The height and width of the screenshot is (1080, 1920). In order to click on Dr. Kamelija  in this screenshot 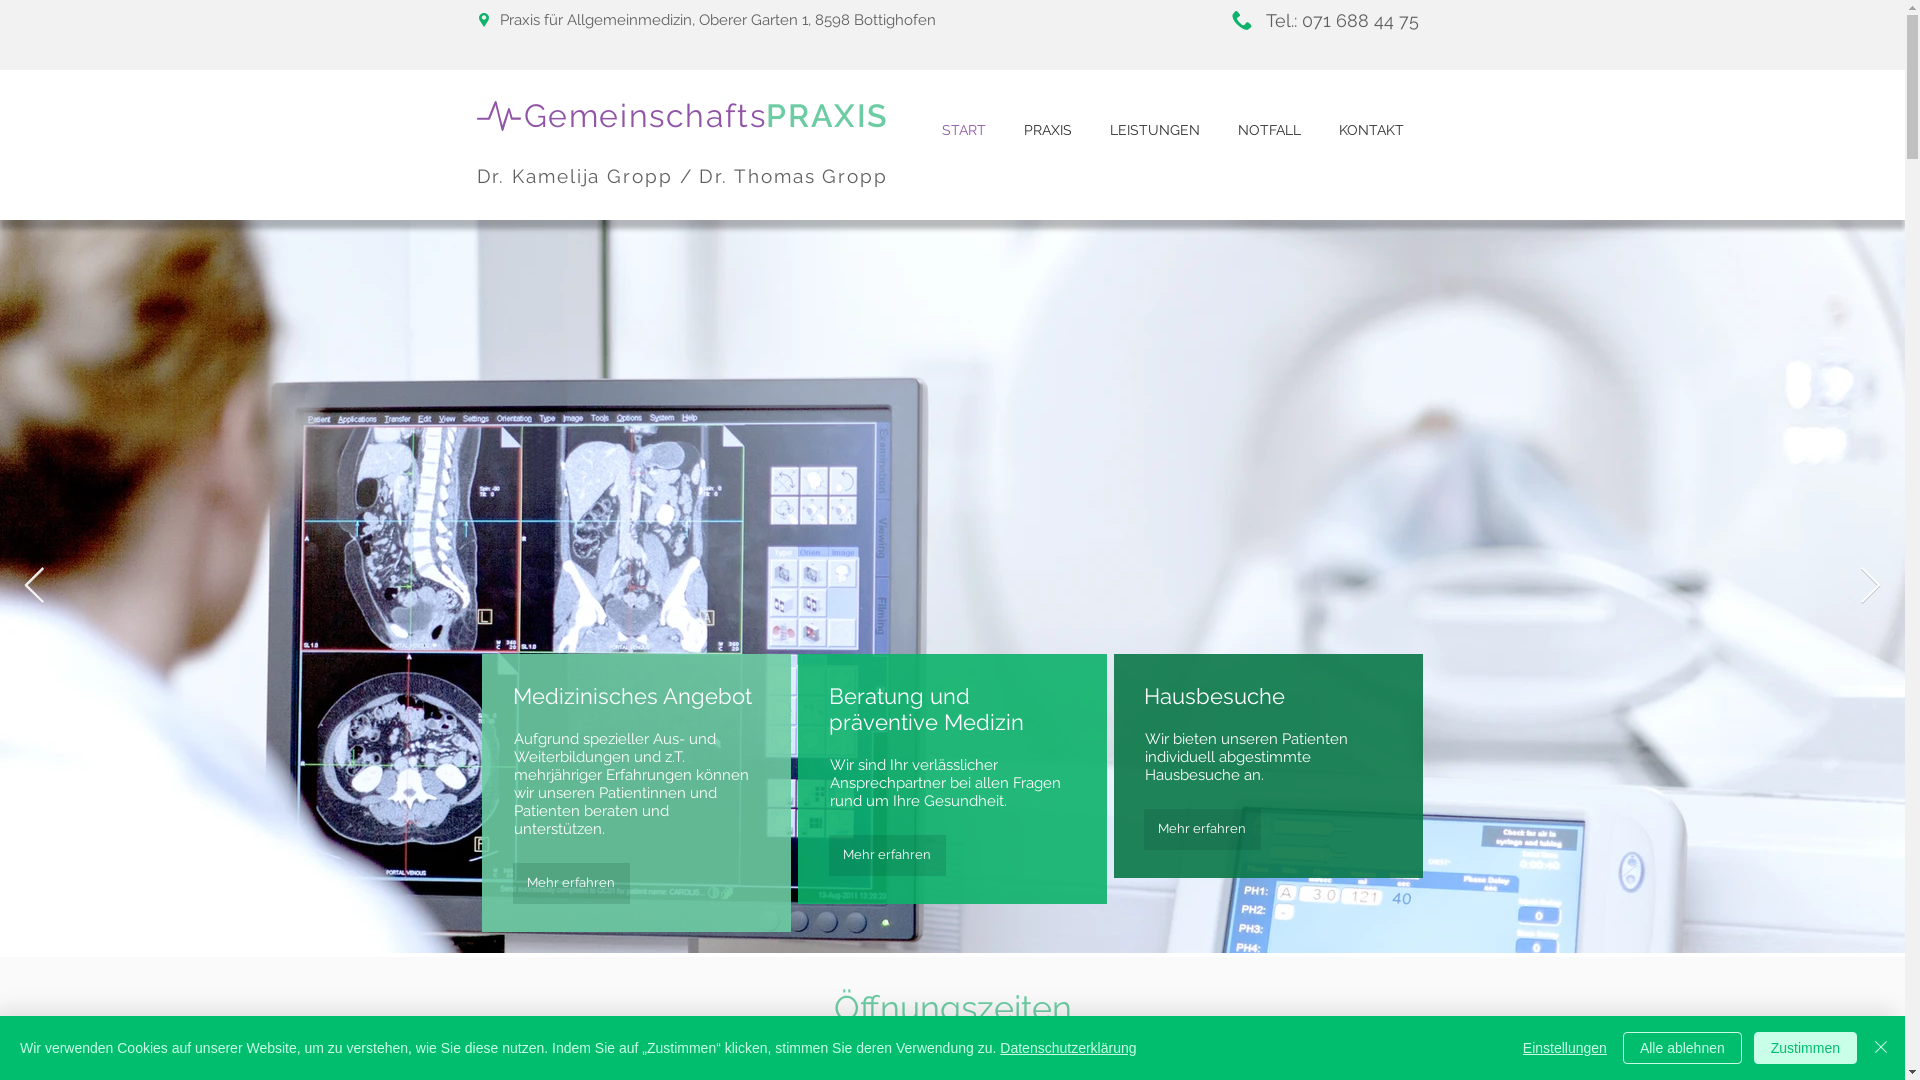, I will do `click(542, 176)`.